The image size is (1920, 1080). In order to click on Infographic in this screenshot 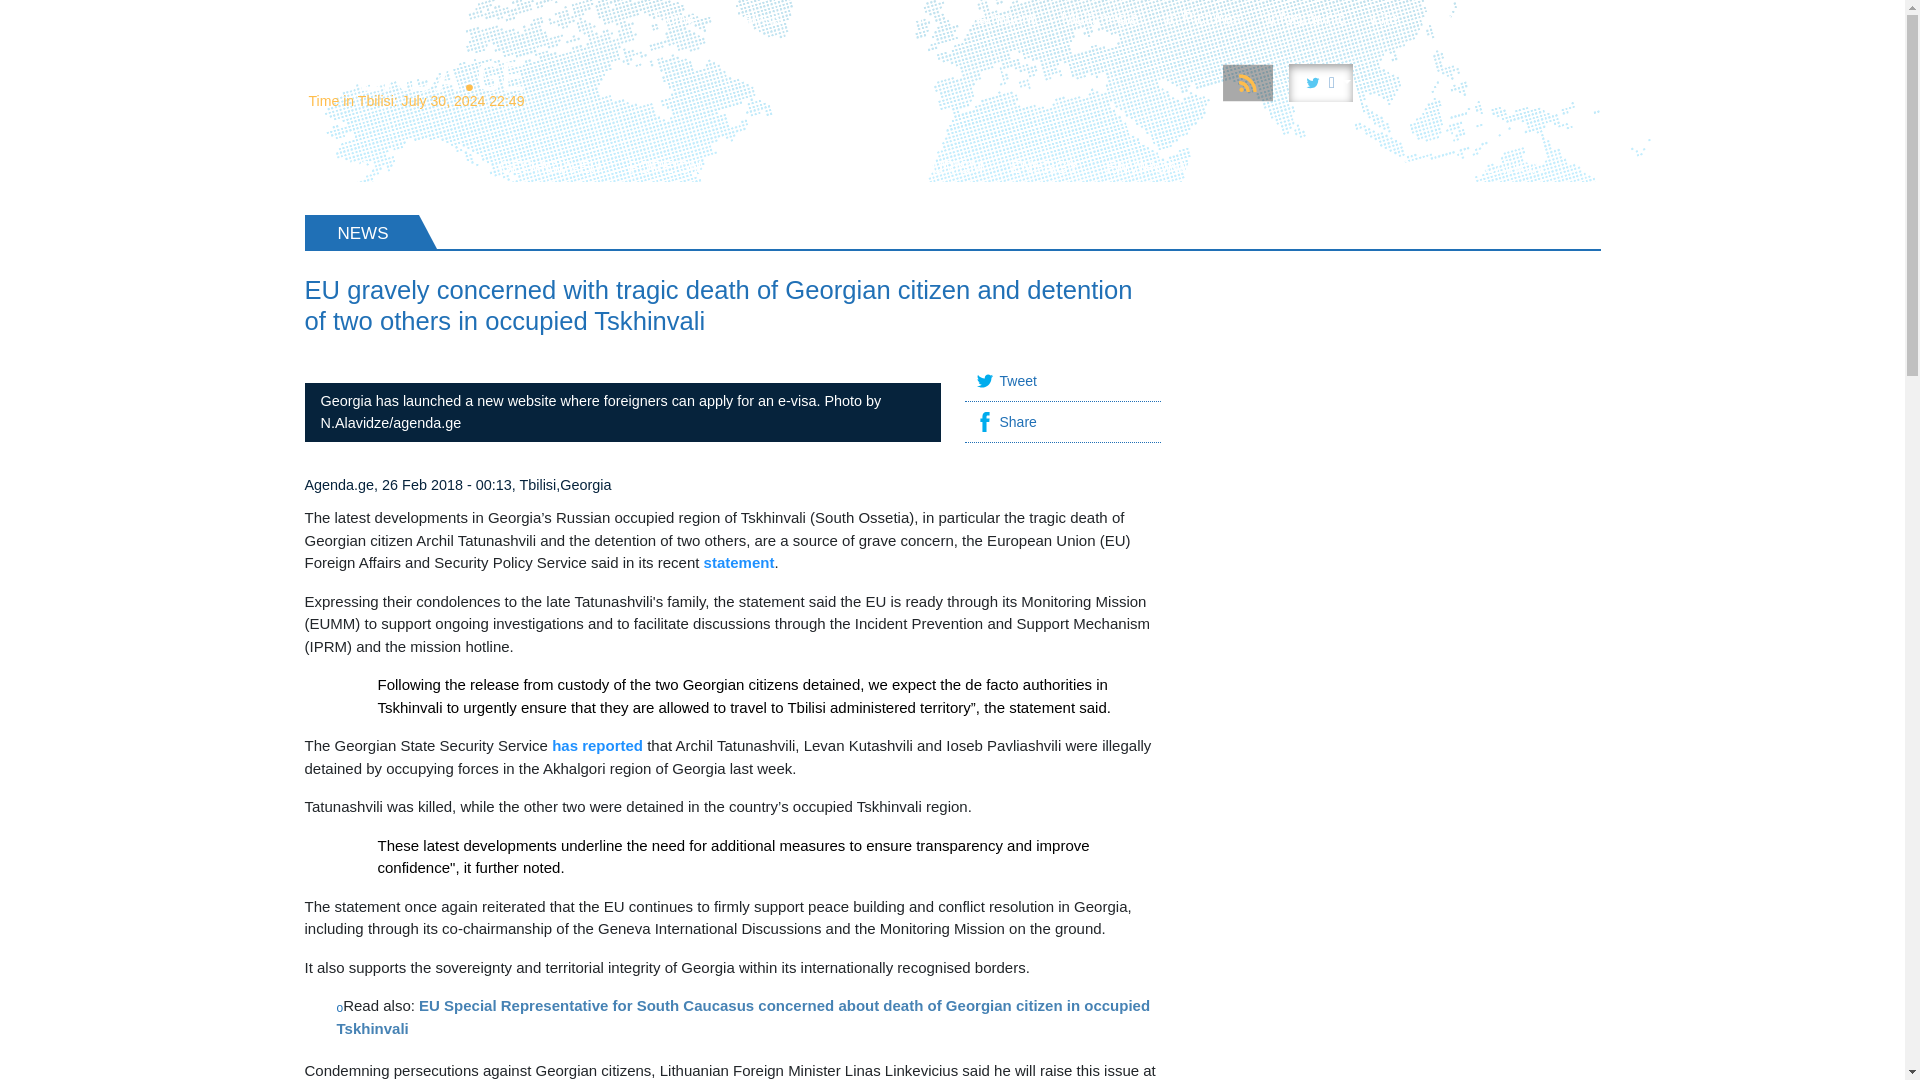, I will do `click(1306, 18)`.